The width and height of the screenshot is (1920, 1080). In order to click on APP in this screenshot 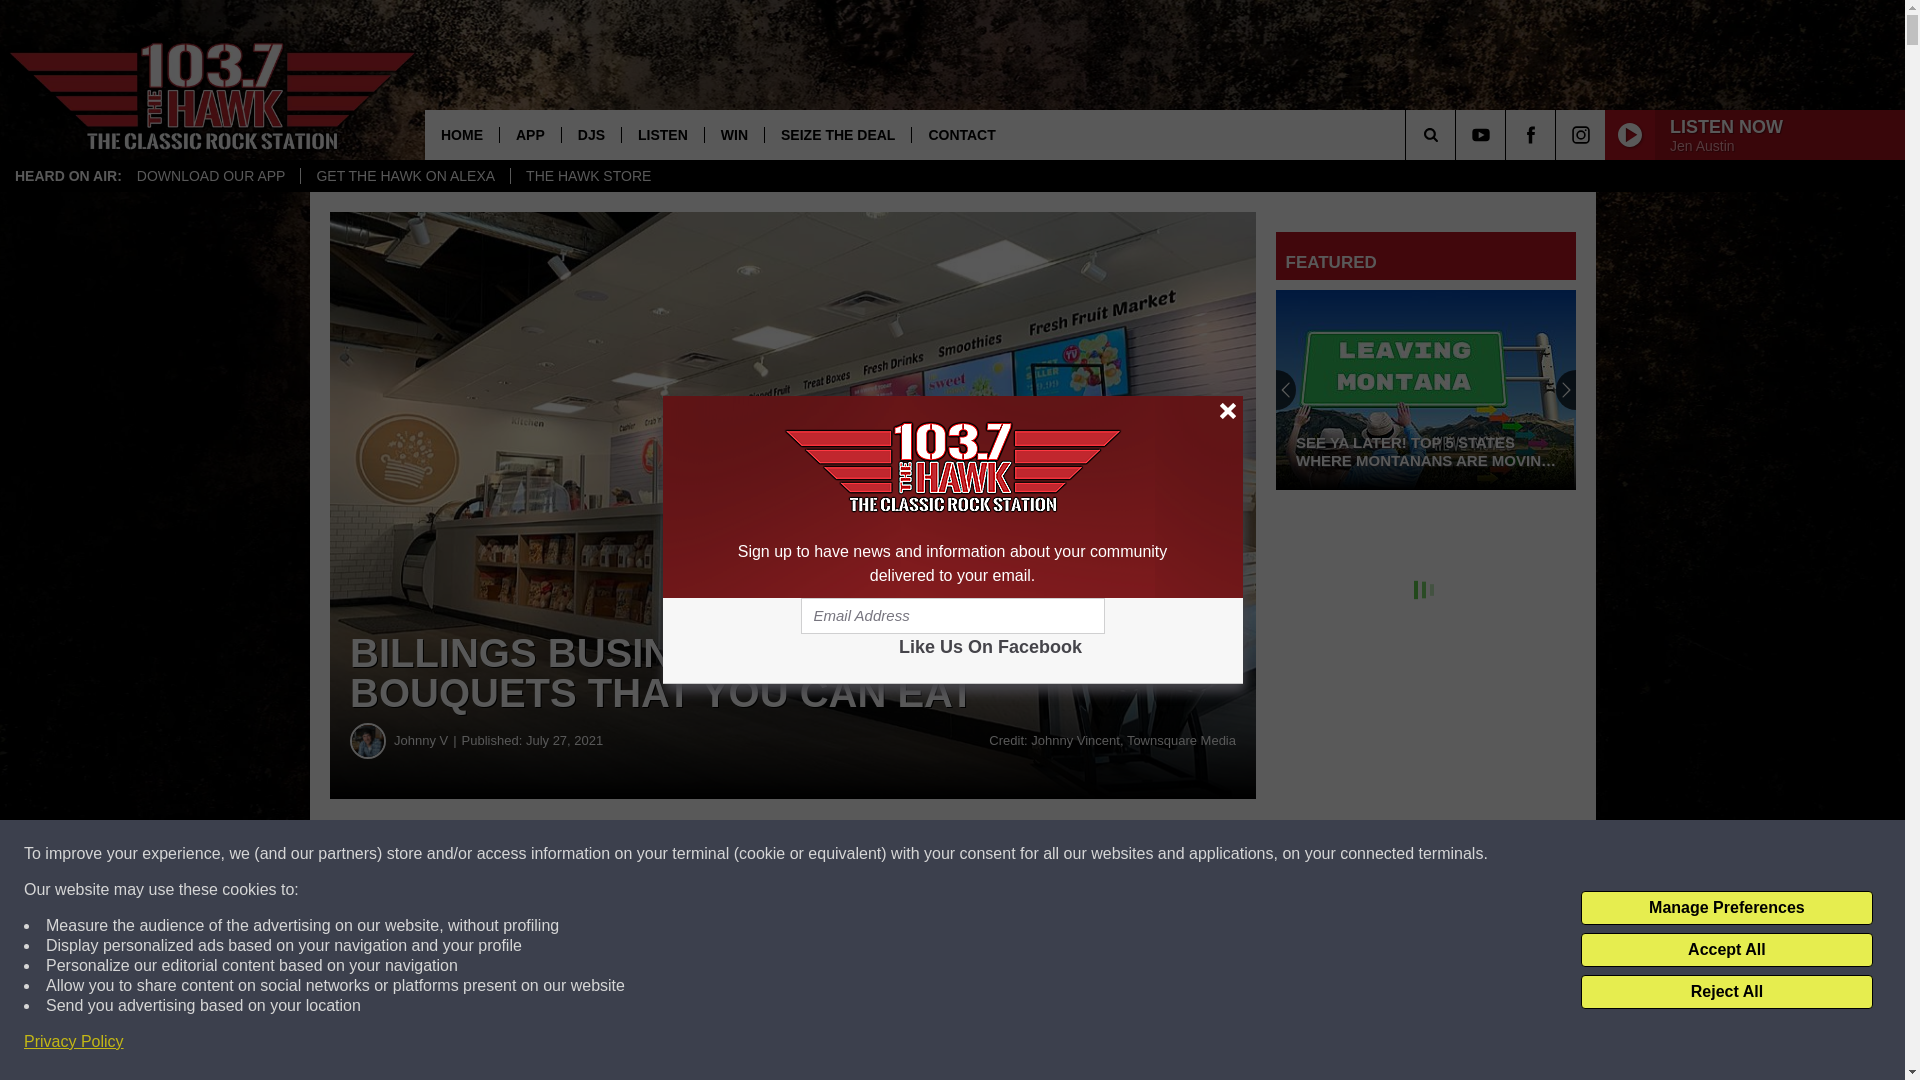, I will do `click(530, 134)`.